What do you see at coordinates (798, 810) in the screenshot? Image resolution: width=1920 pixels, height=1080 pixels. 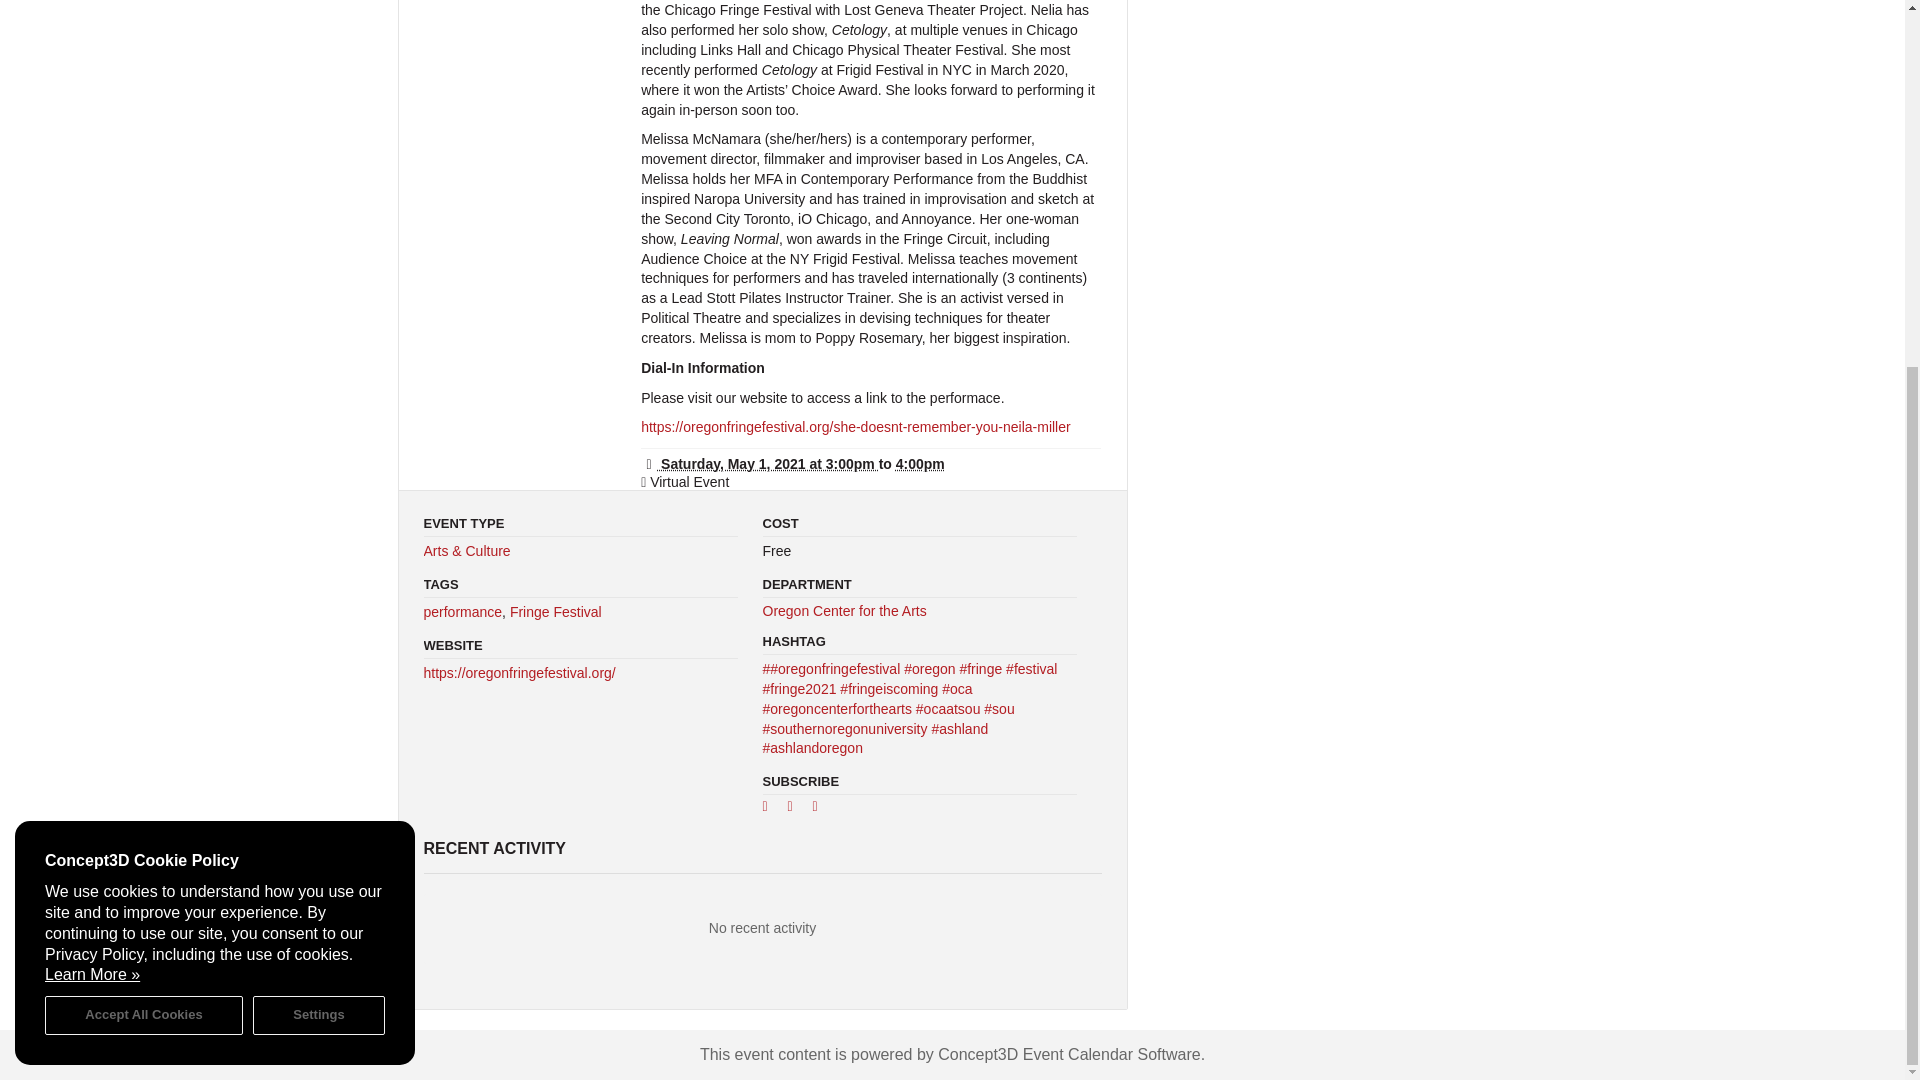 I see `iCal` at bounding box center [798, 810].